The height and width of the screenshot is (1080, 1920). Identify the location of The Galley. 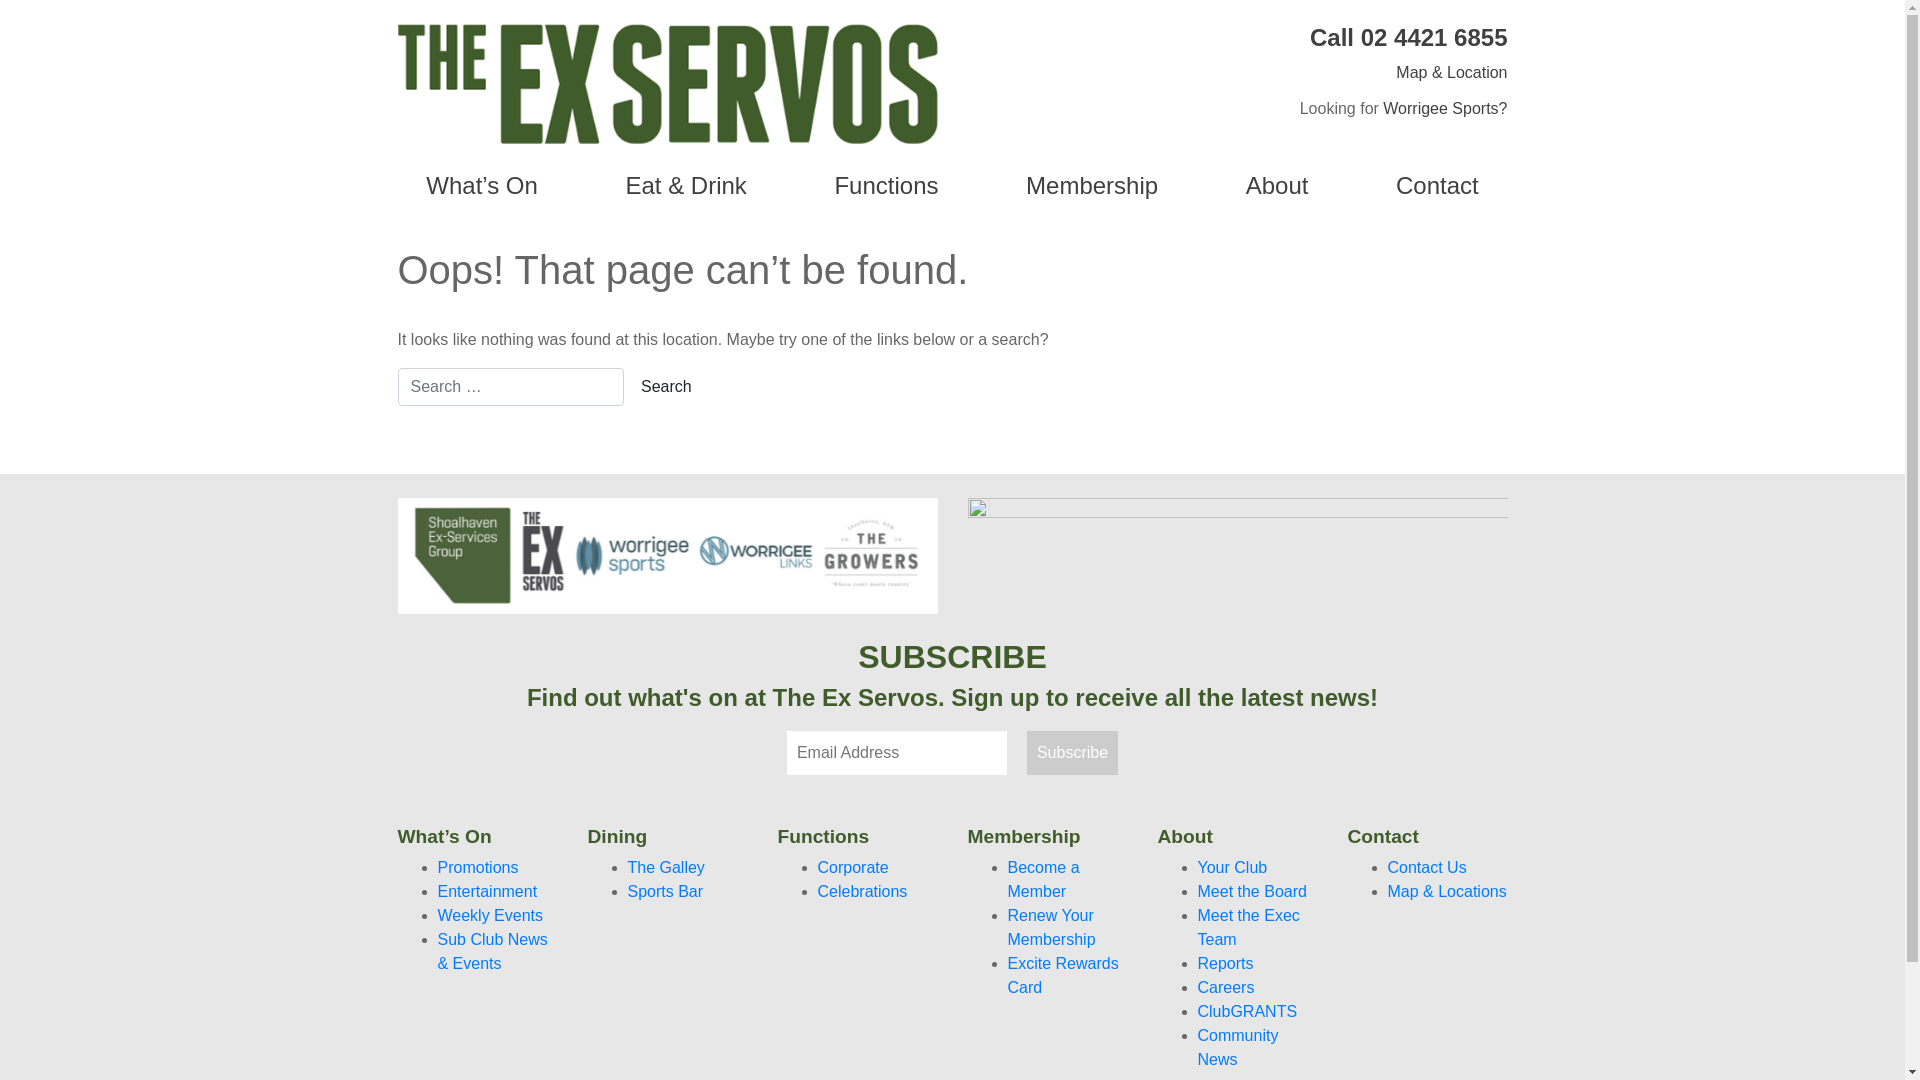
(666, 868).